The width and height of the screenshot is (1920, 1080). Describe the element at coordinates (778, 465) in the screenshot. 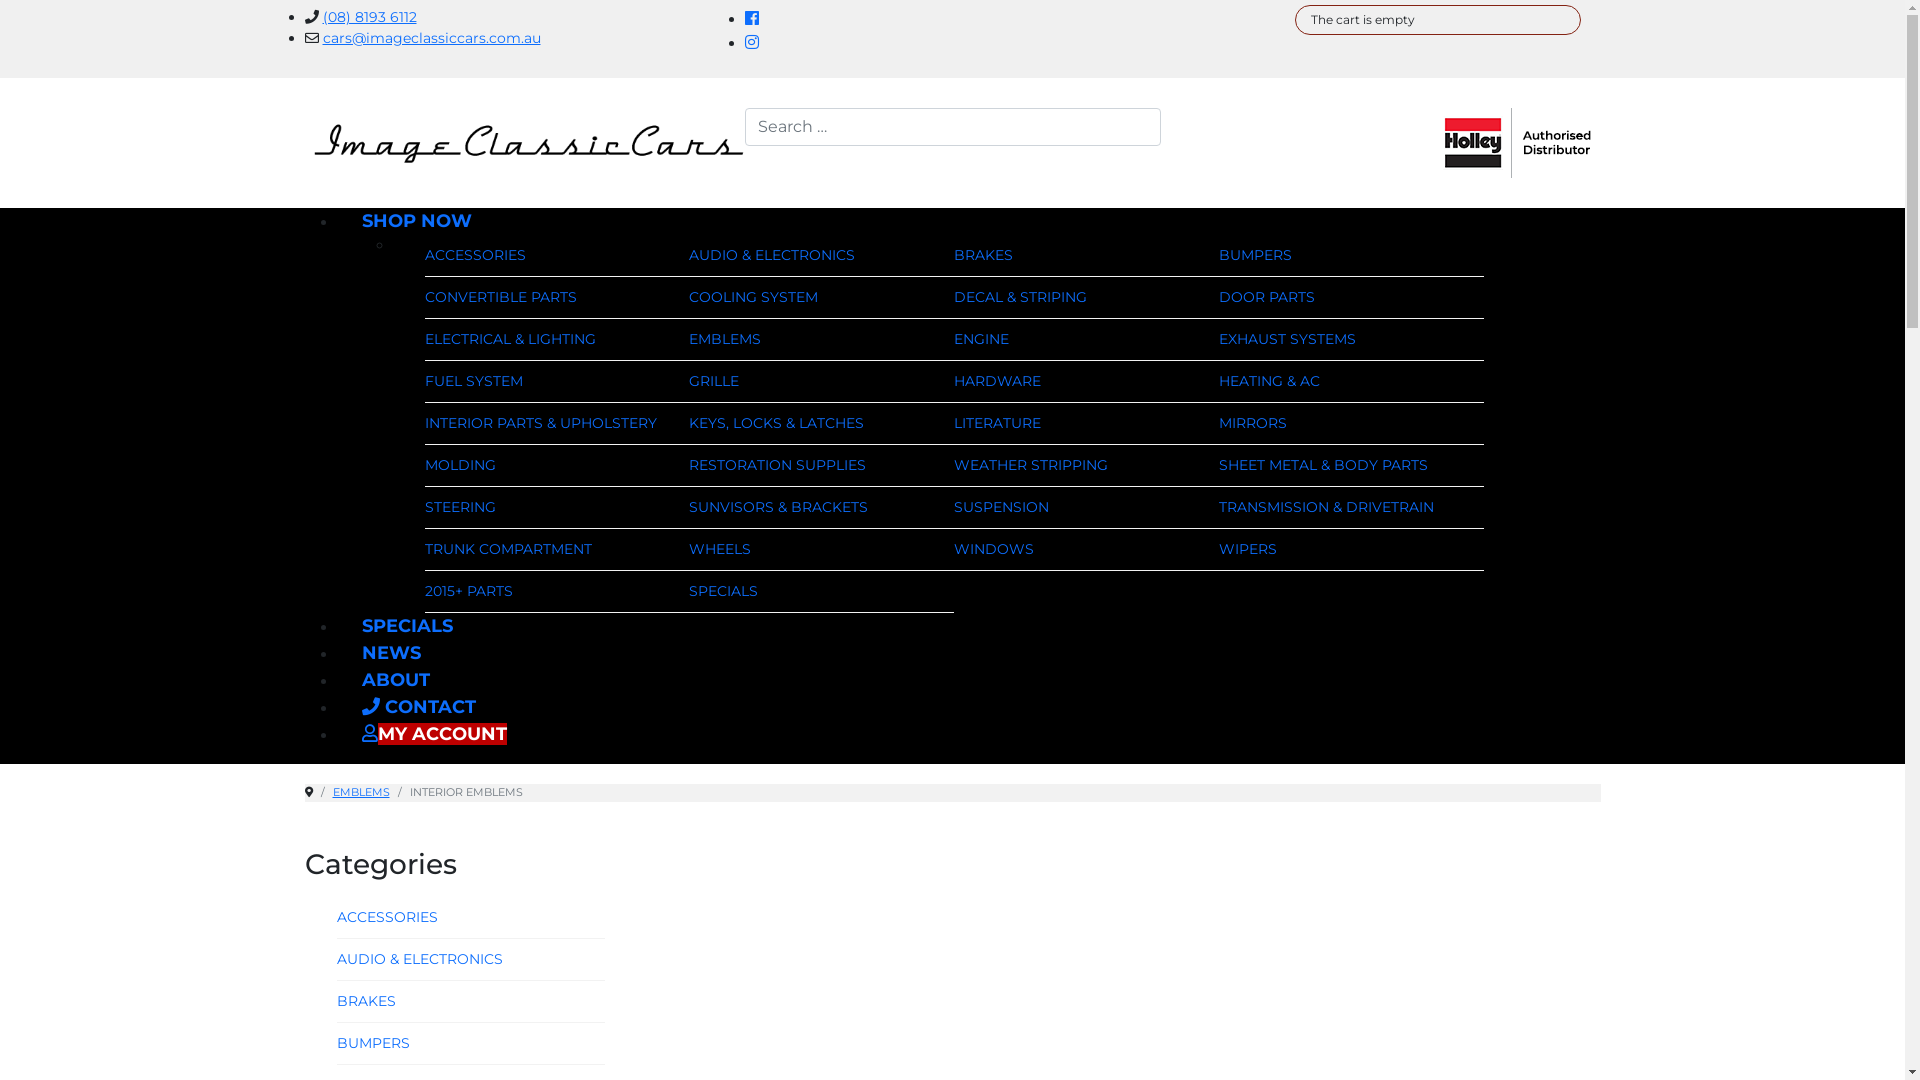

I see `RESTORATION SUPPLIES` at that location.